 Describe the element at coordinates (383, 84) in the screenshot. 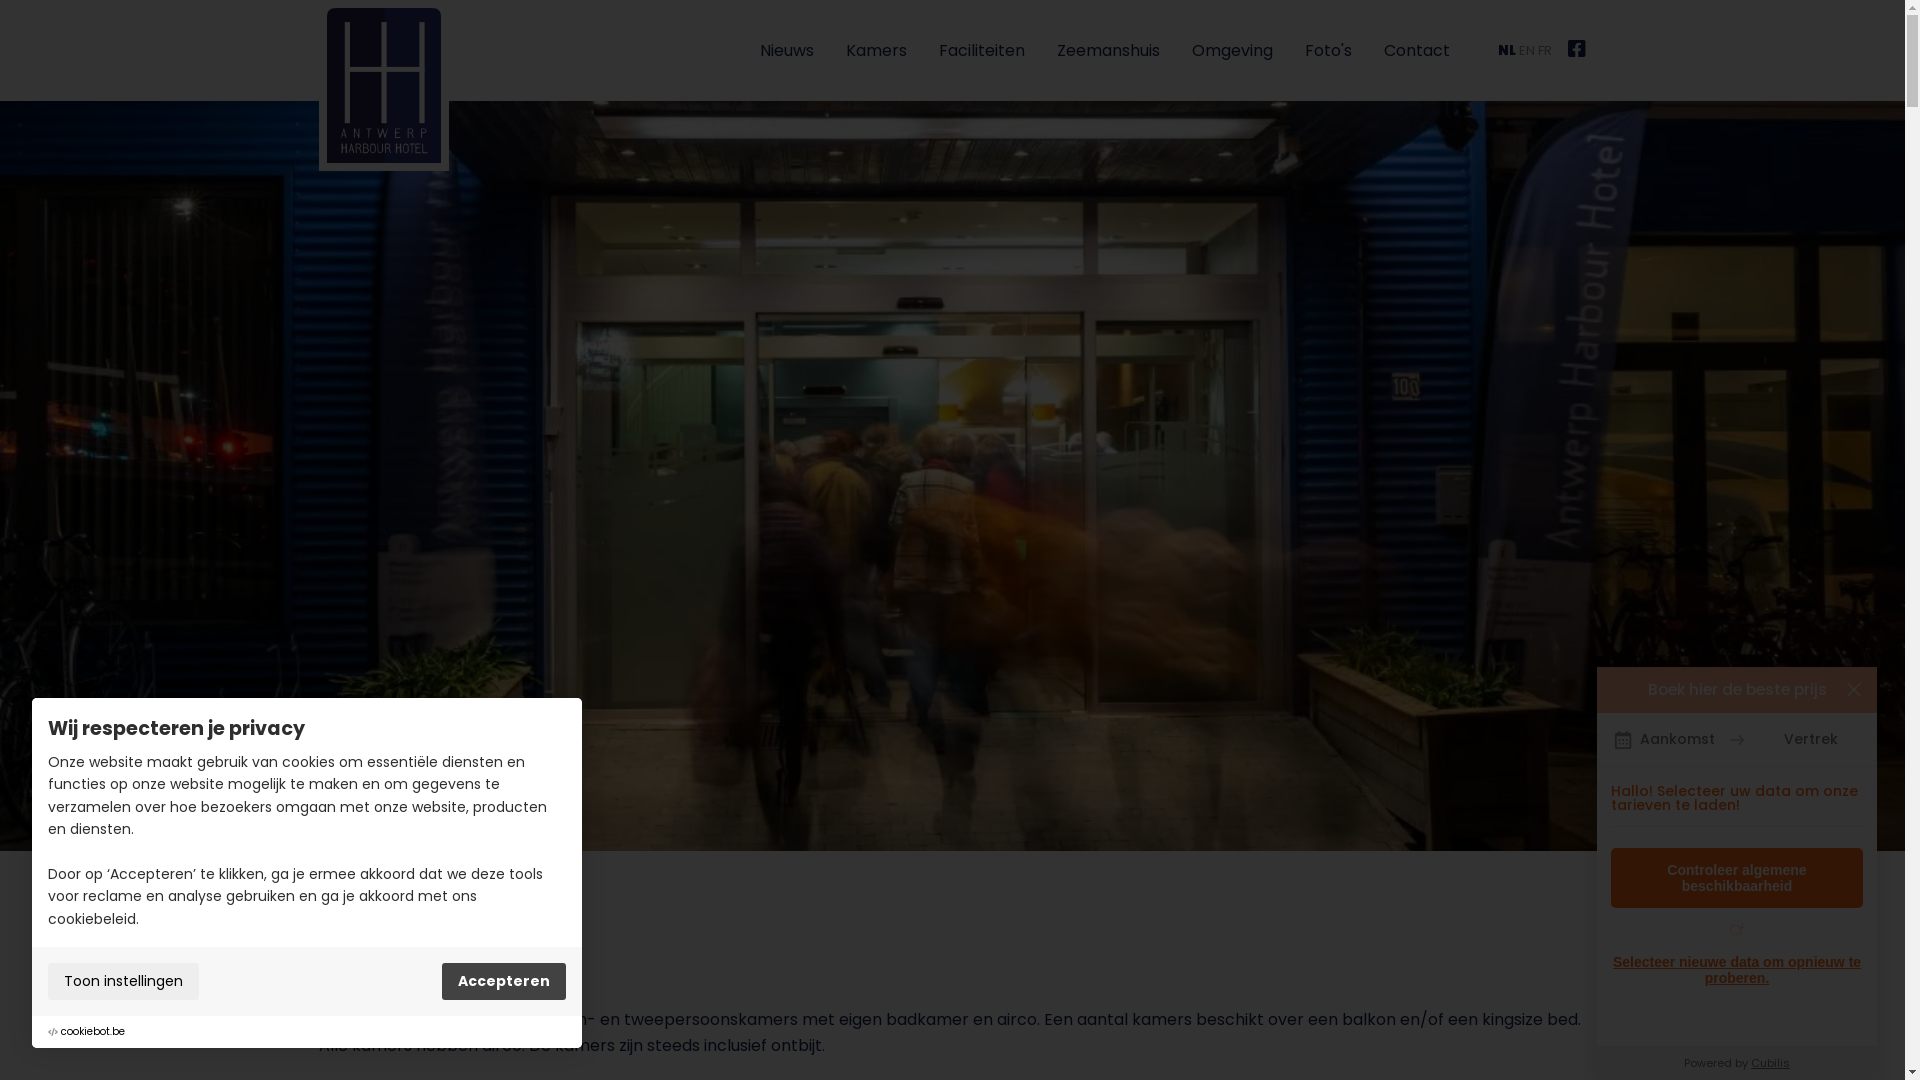

I see `Antwerp Harbour Hotel` at that location.